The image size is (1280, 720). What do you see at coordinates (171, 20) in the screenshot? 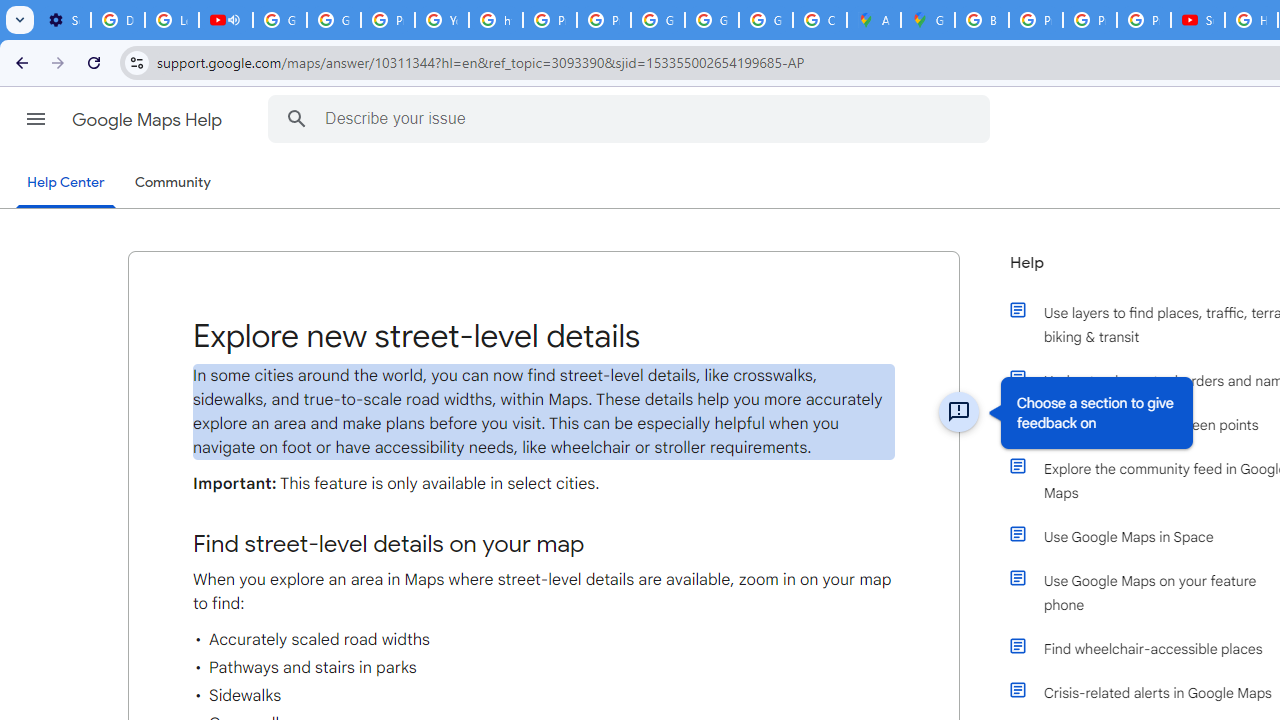
I see `Learn how to find your photos - Google Photos Help` at bounding box center [171, 20].